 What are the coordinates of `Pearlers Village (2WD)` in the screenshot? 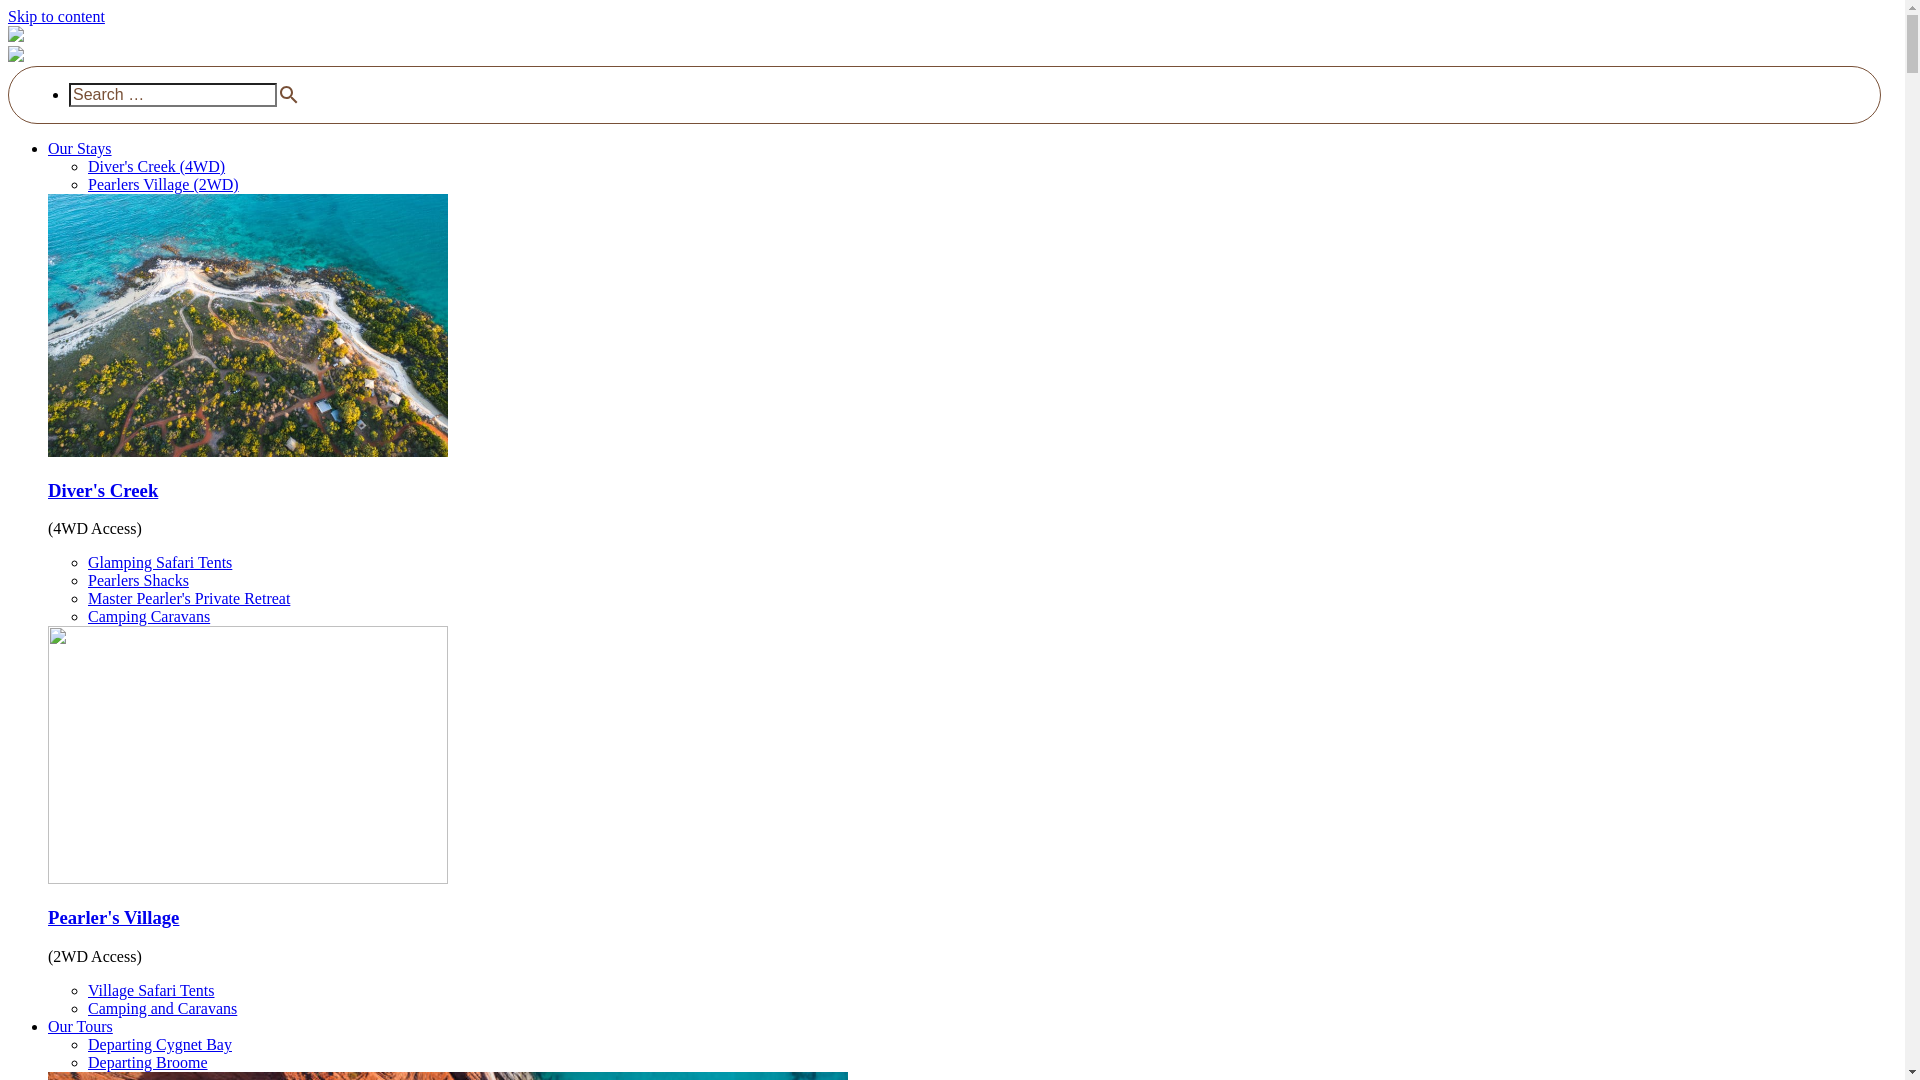 It's located at (164, 184).